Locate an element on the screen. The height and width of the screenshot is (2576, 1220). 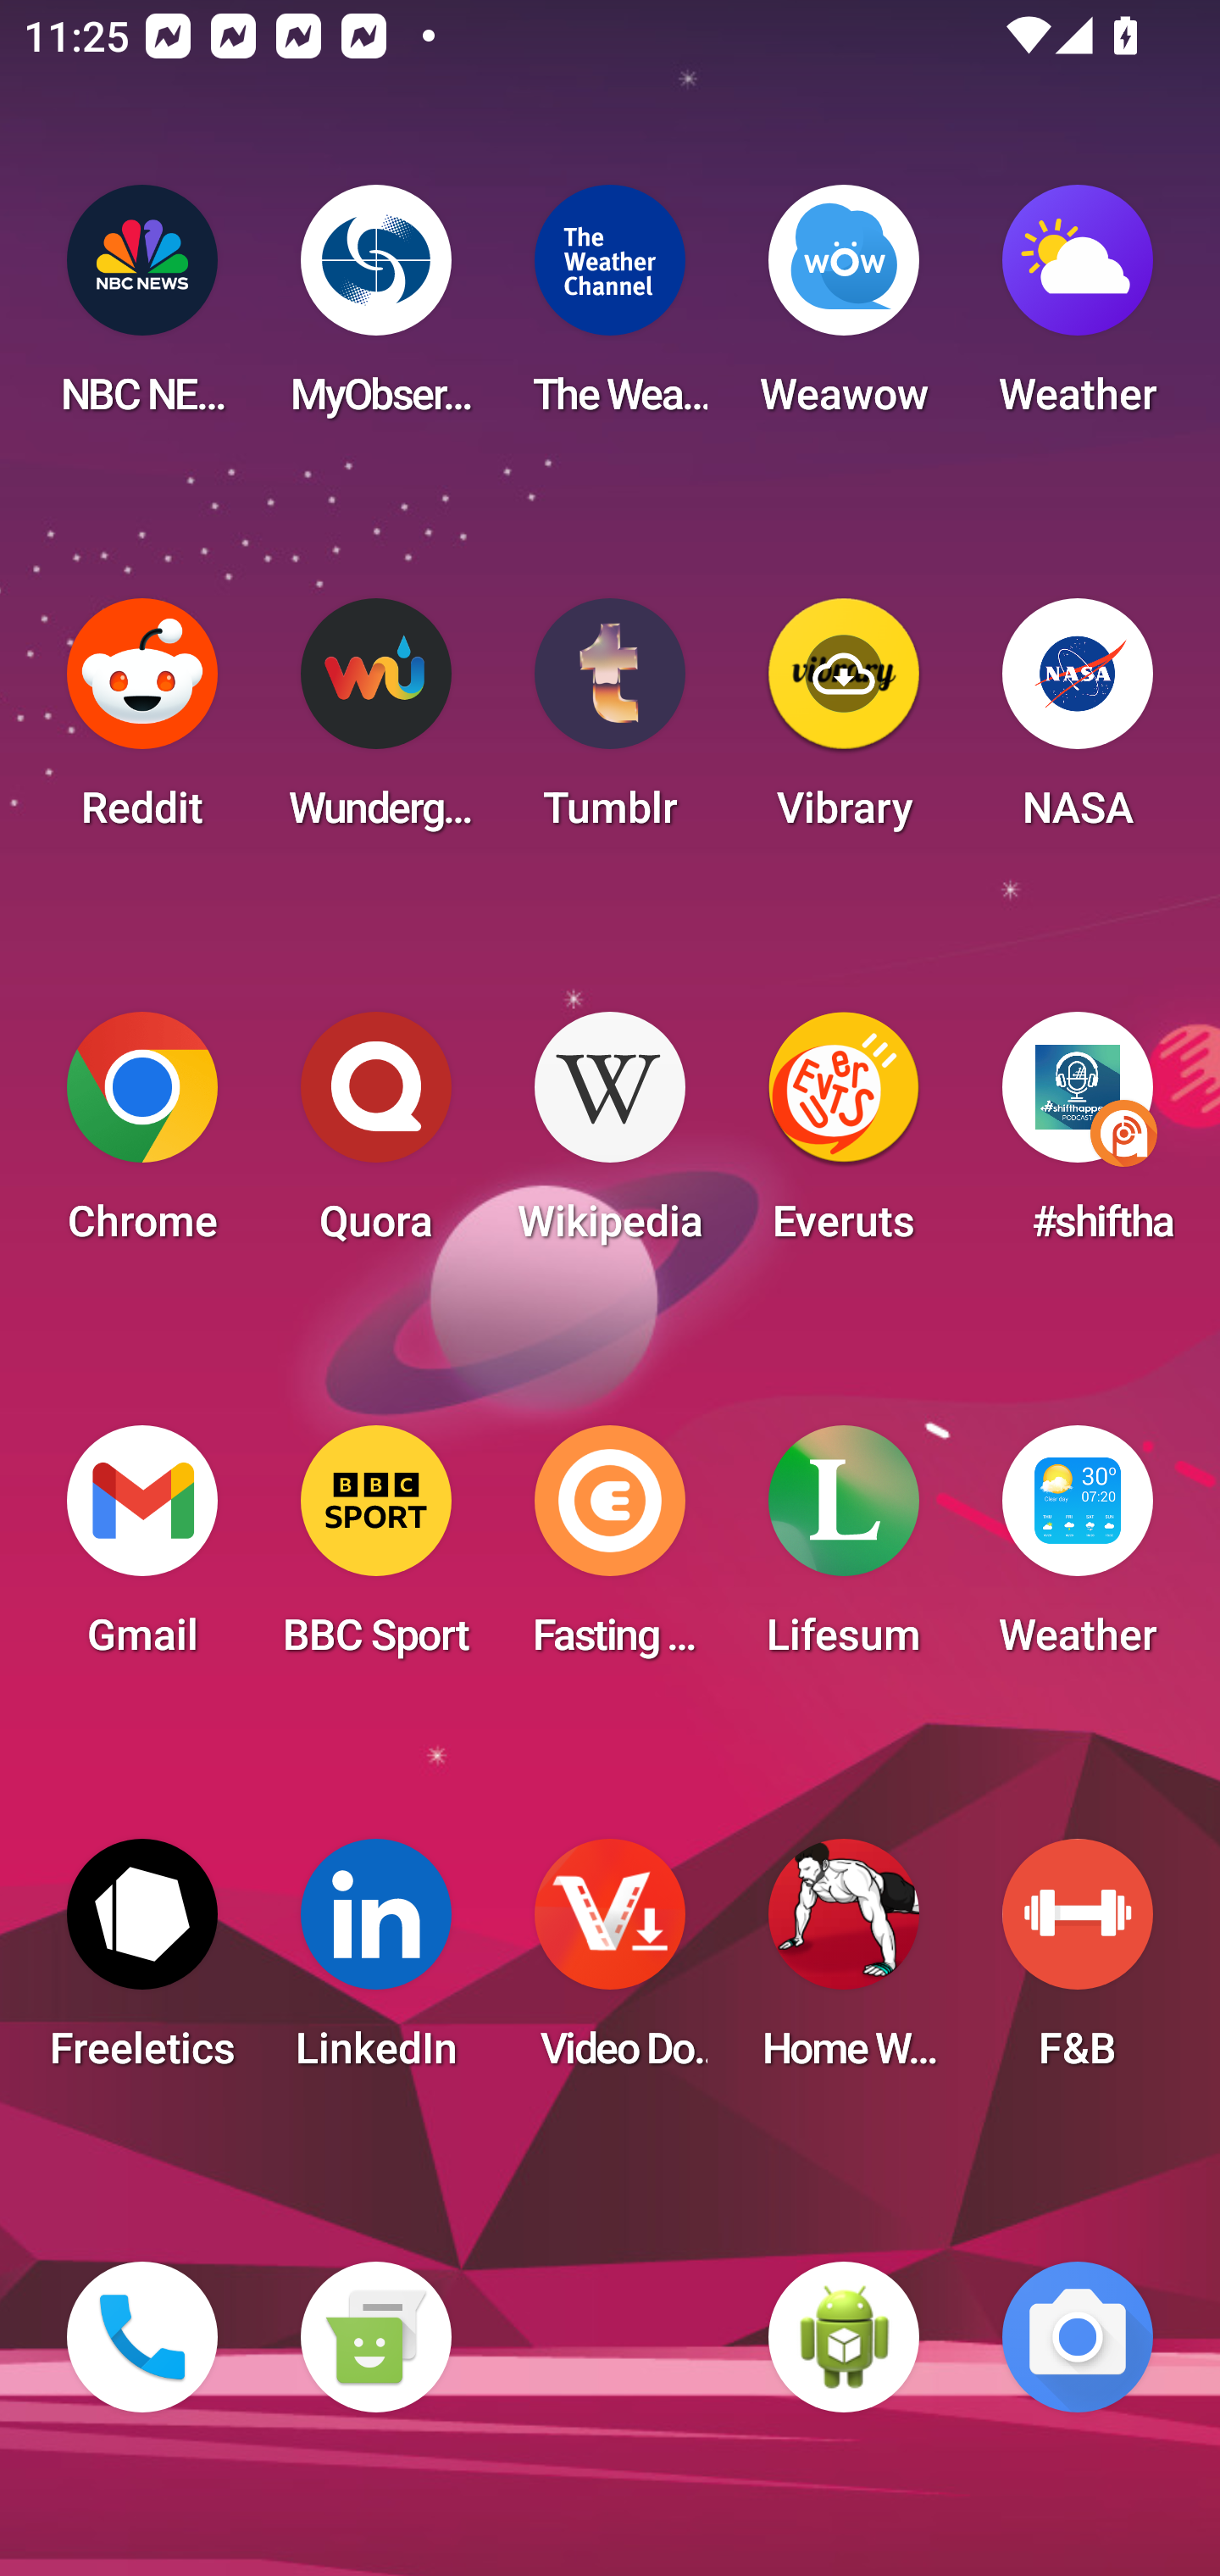
Video Downloader & Ace Player is located at coordinates (610, 1964).